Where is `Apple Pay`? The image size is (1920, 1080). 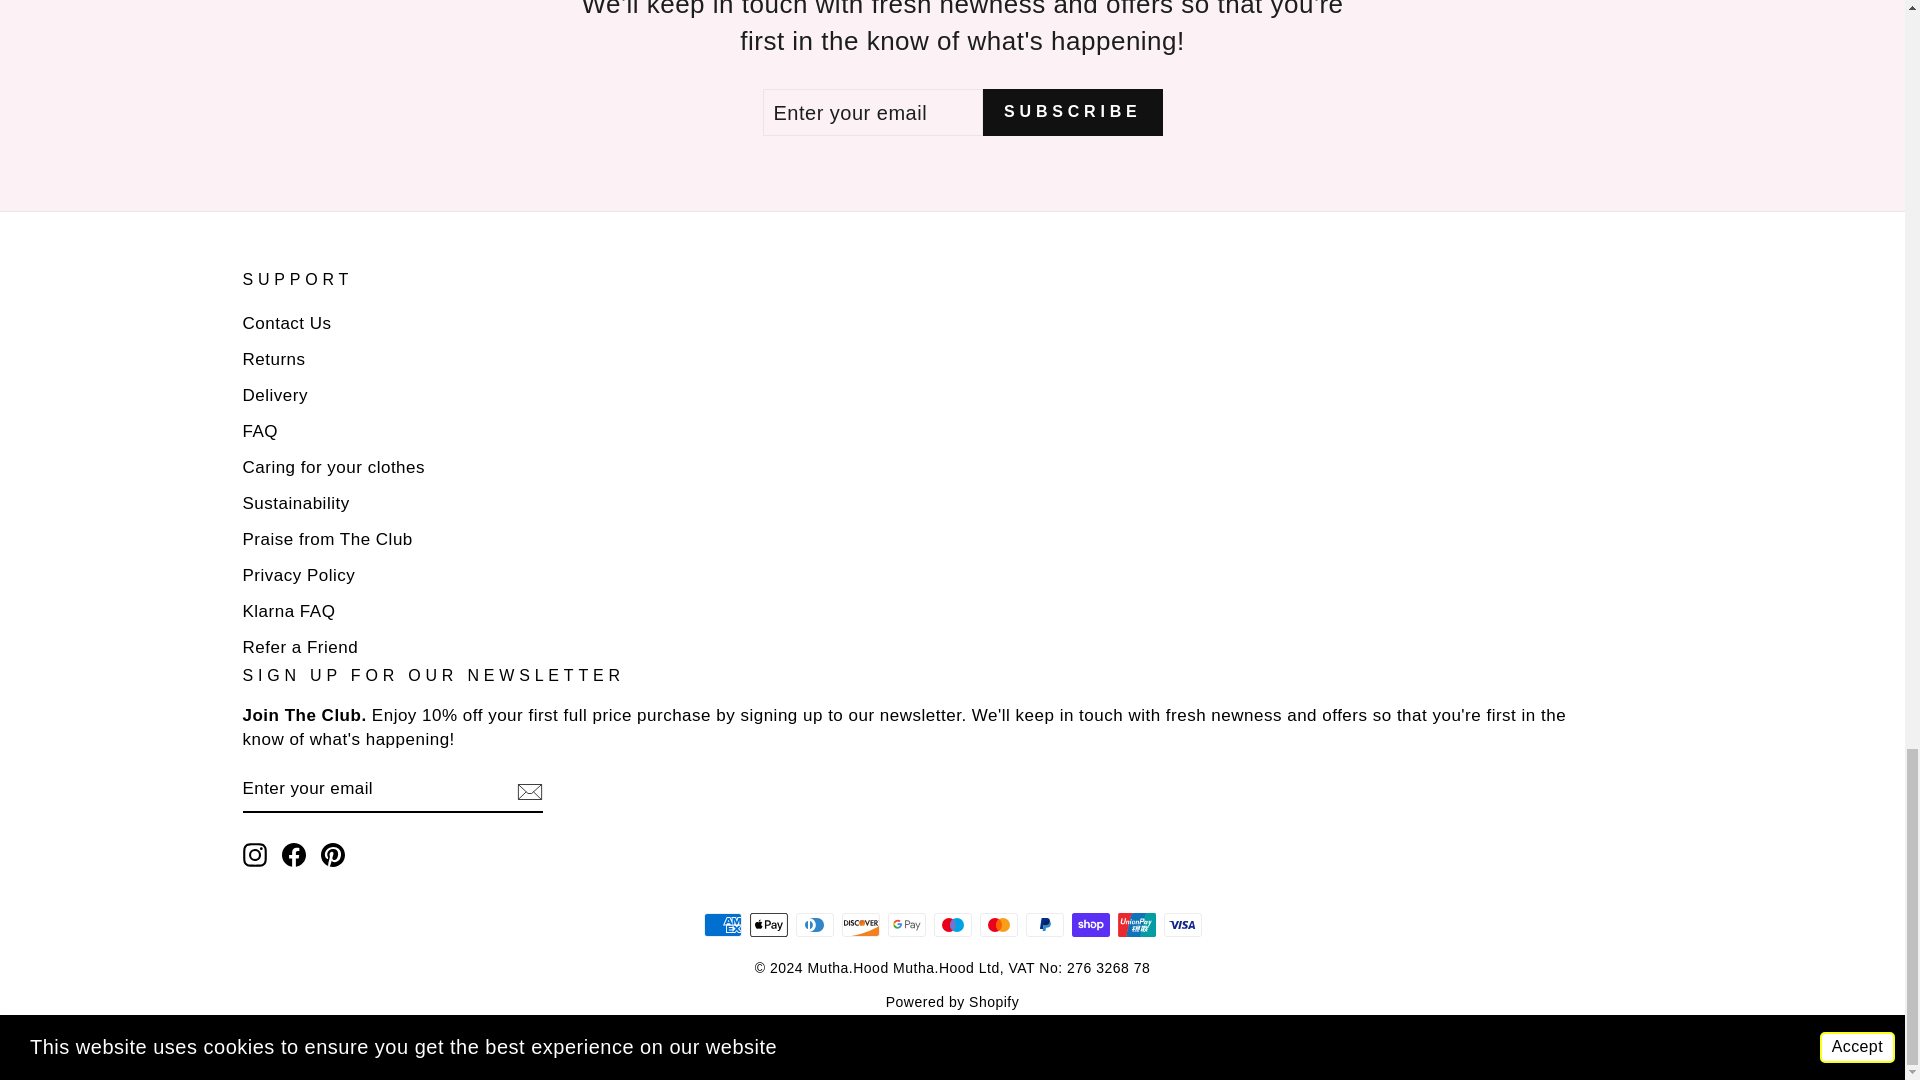 Apple Pay is located at coordinates (768, 924).